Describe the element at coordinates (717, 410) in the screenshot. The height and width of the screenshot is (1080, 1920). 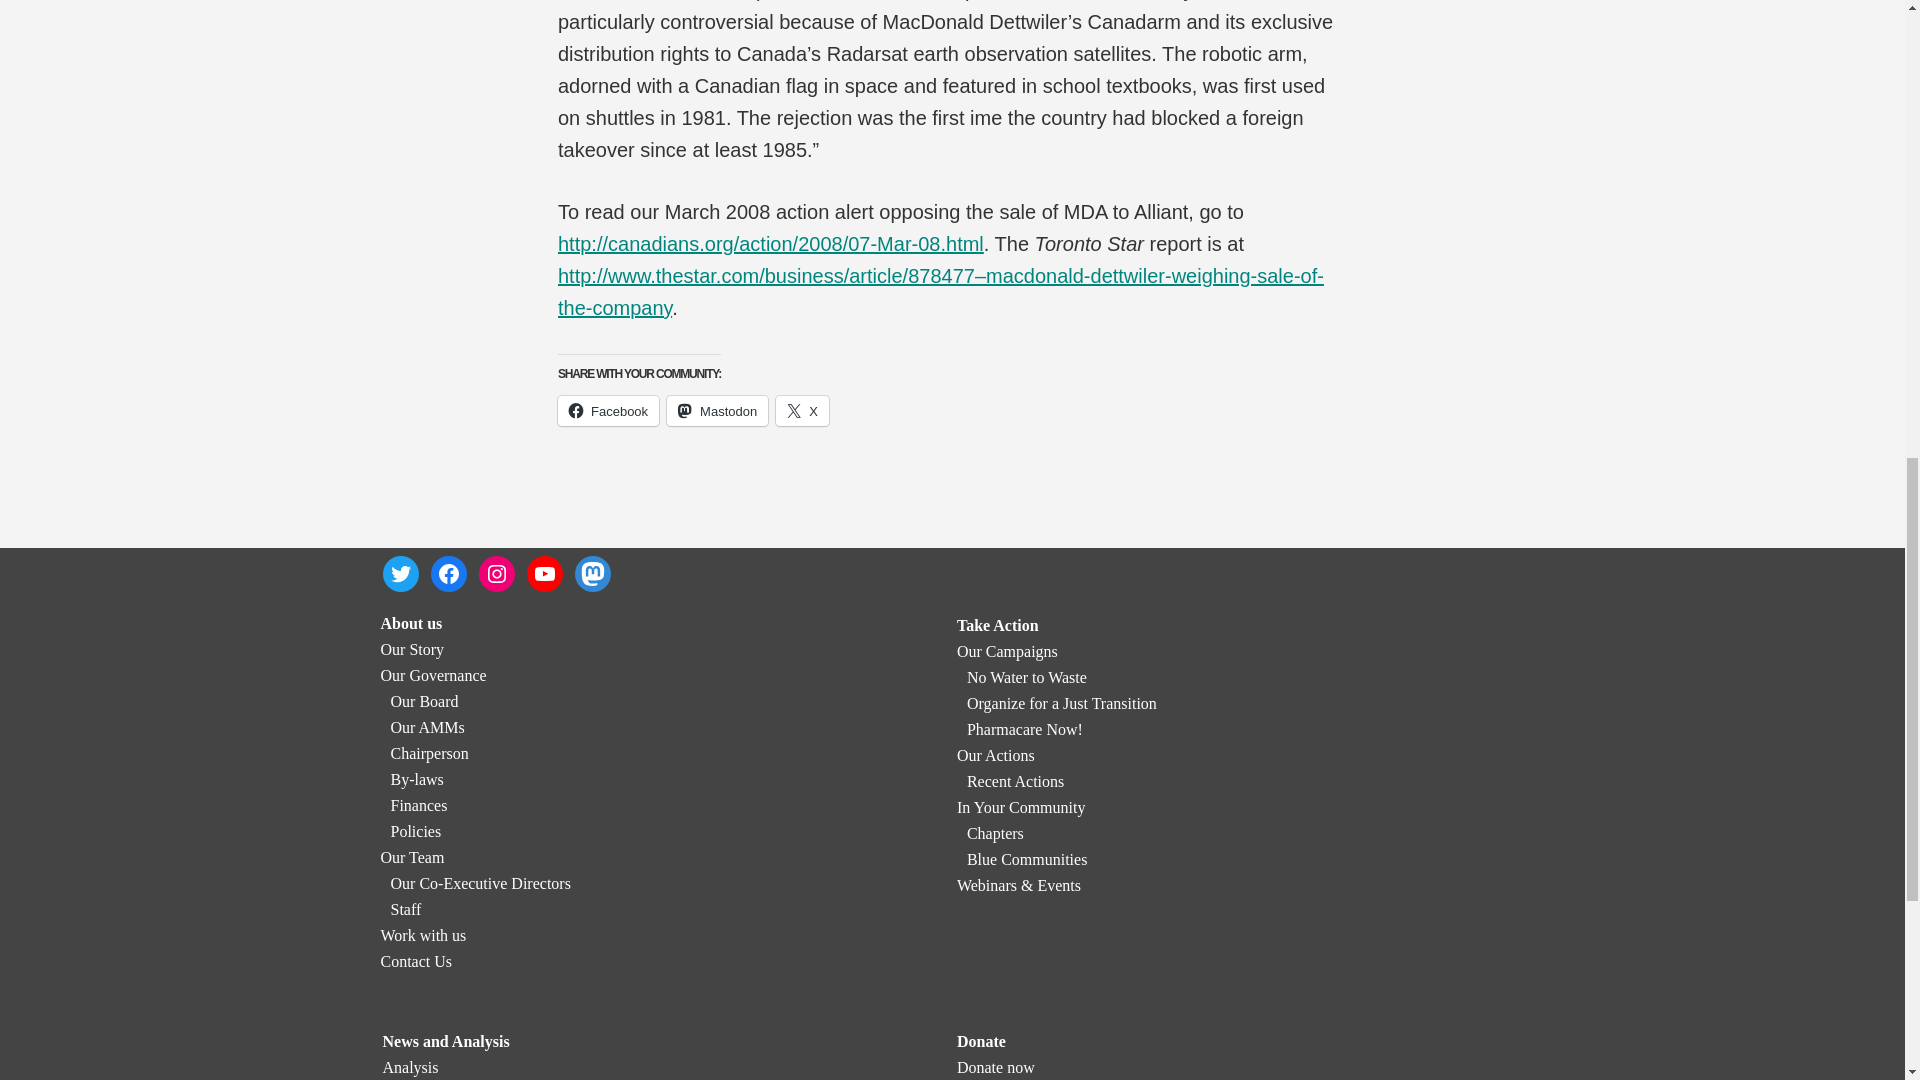
I see `Mastodon` at that location.